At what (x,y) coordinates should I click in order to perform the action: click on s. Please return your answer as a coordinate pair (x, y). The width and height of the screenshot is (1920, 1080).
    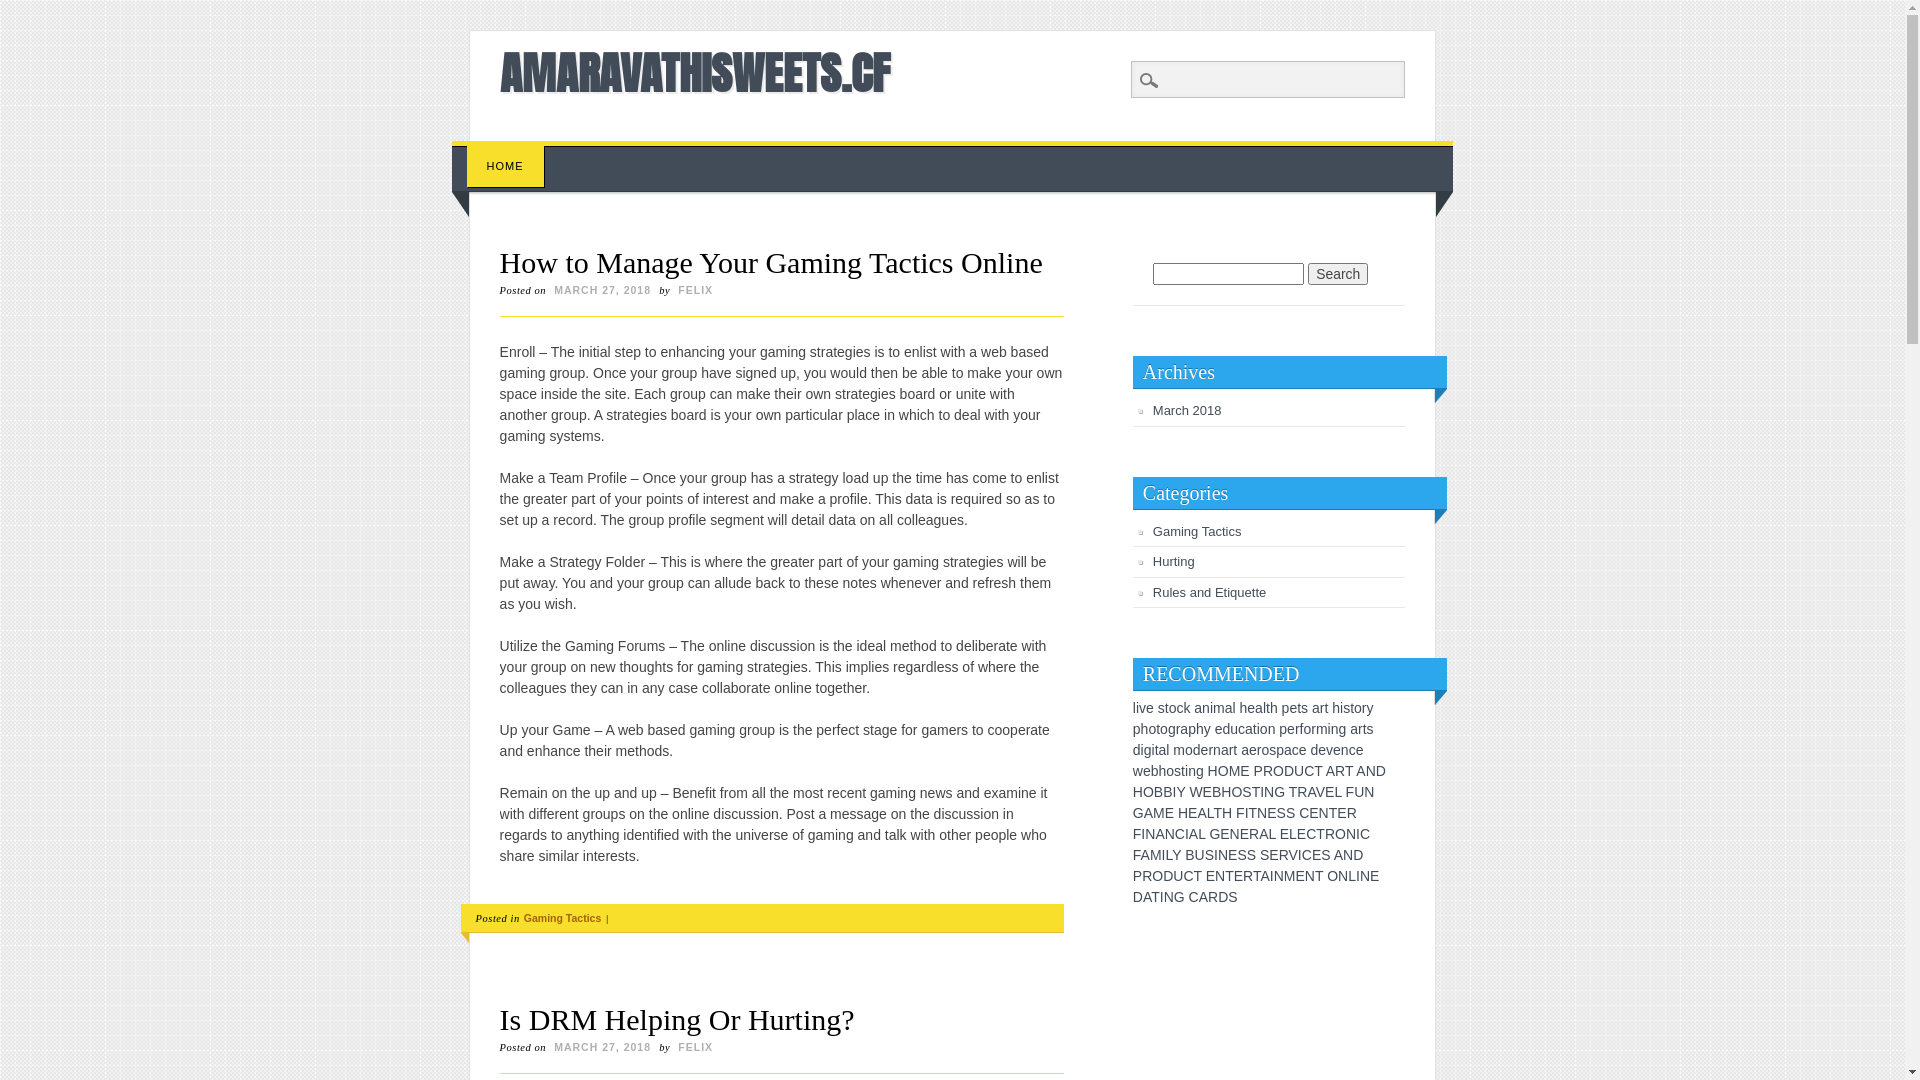
    Looking at the image, I should click on (1346, 708).